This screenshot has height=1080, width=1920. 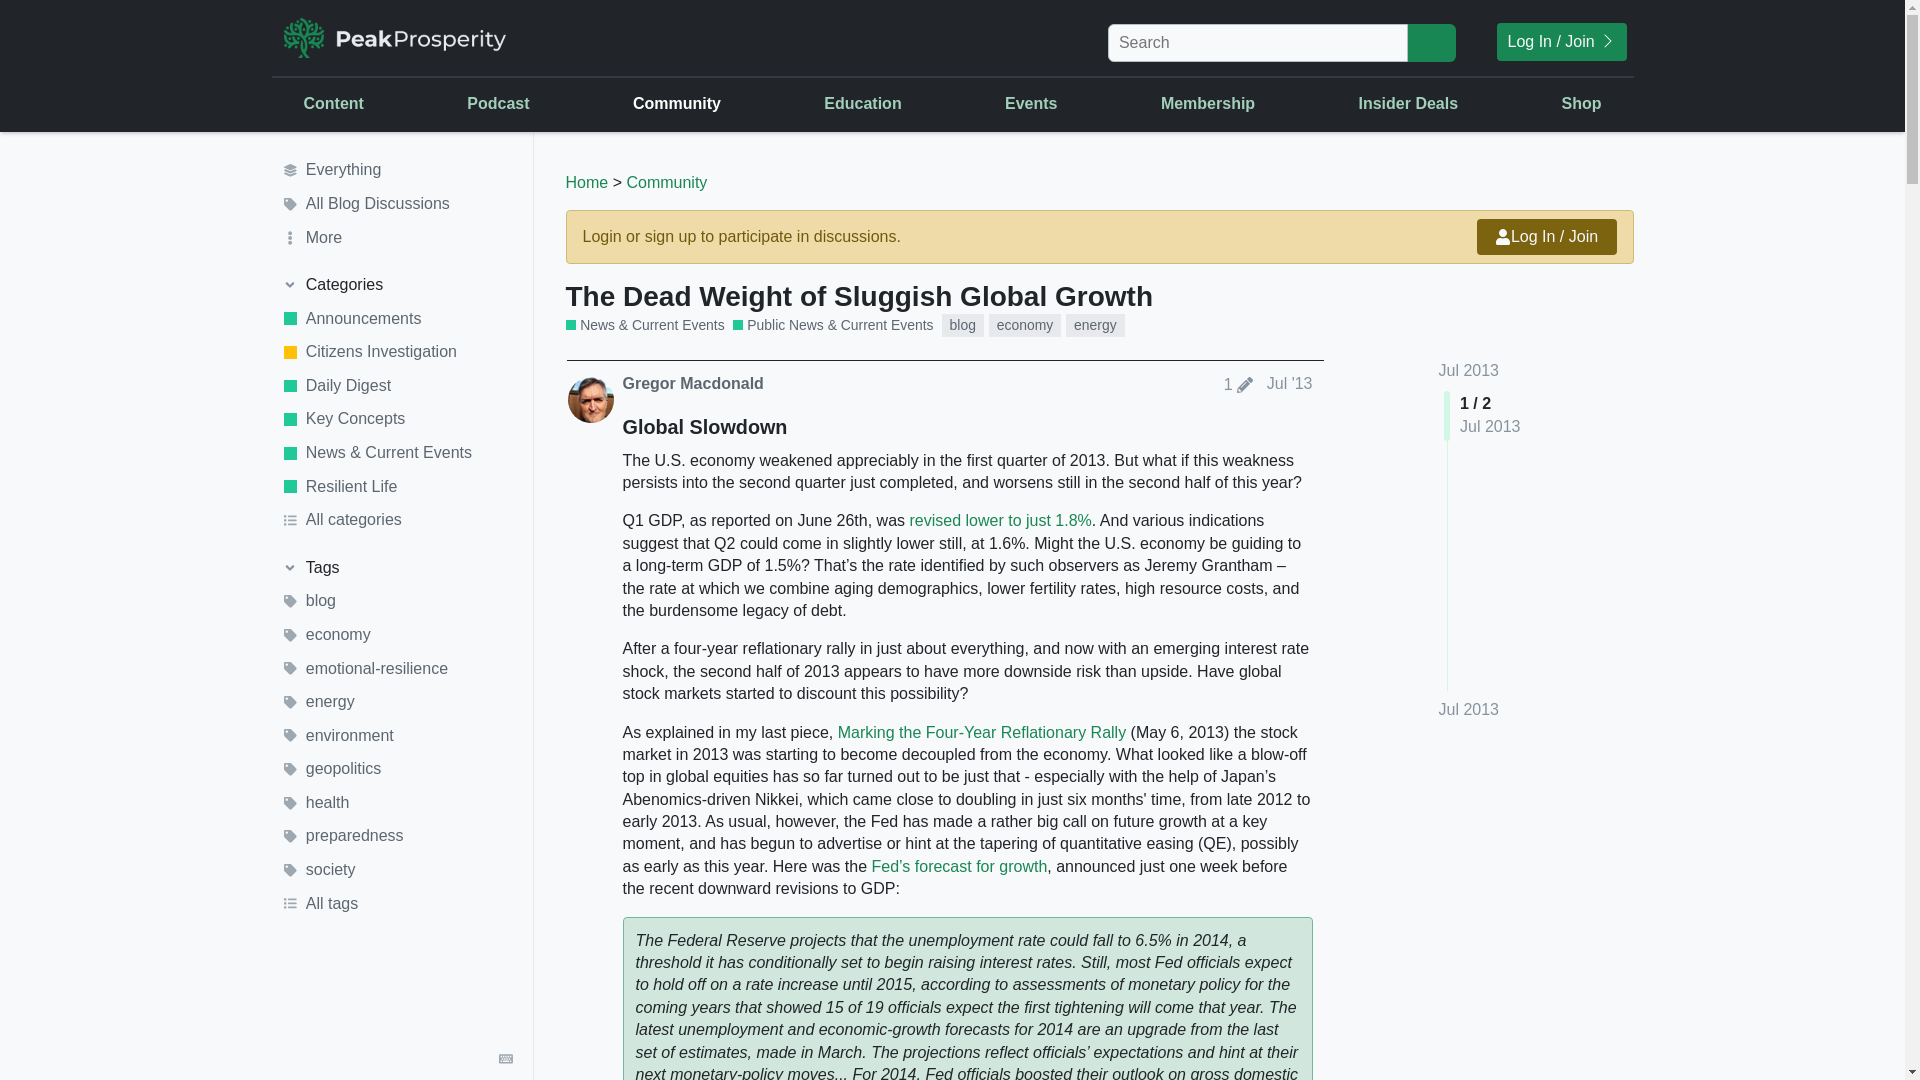 What do you see at coordinates (587, 182) in the screenshot?
I see `Home` at bounding box center [587, 182].